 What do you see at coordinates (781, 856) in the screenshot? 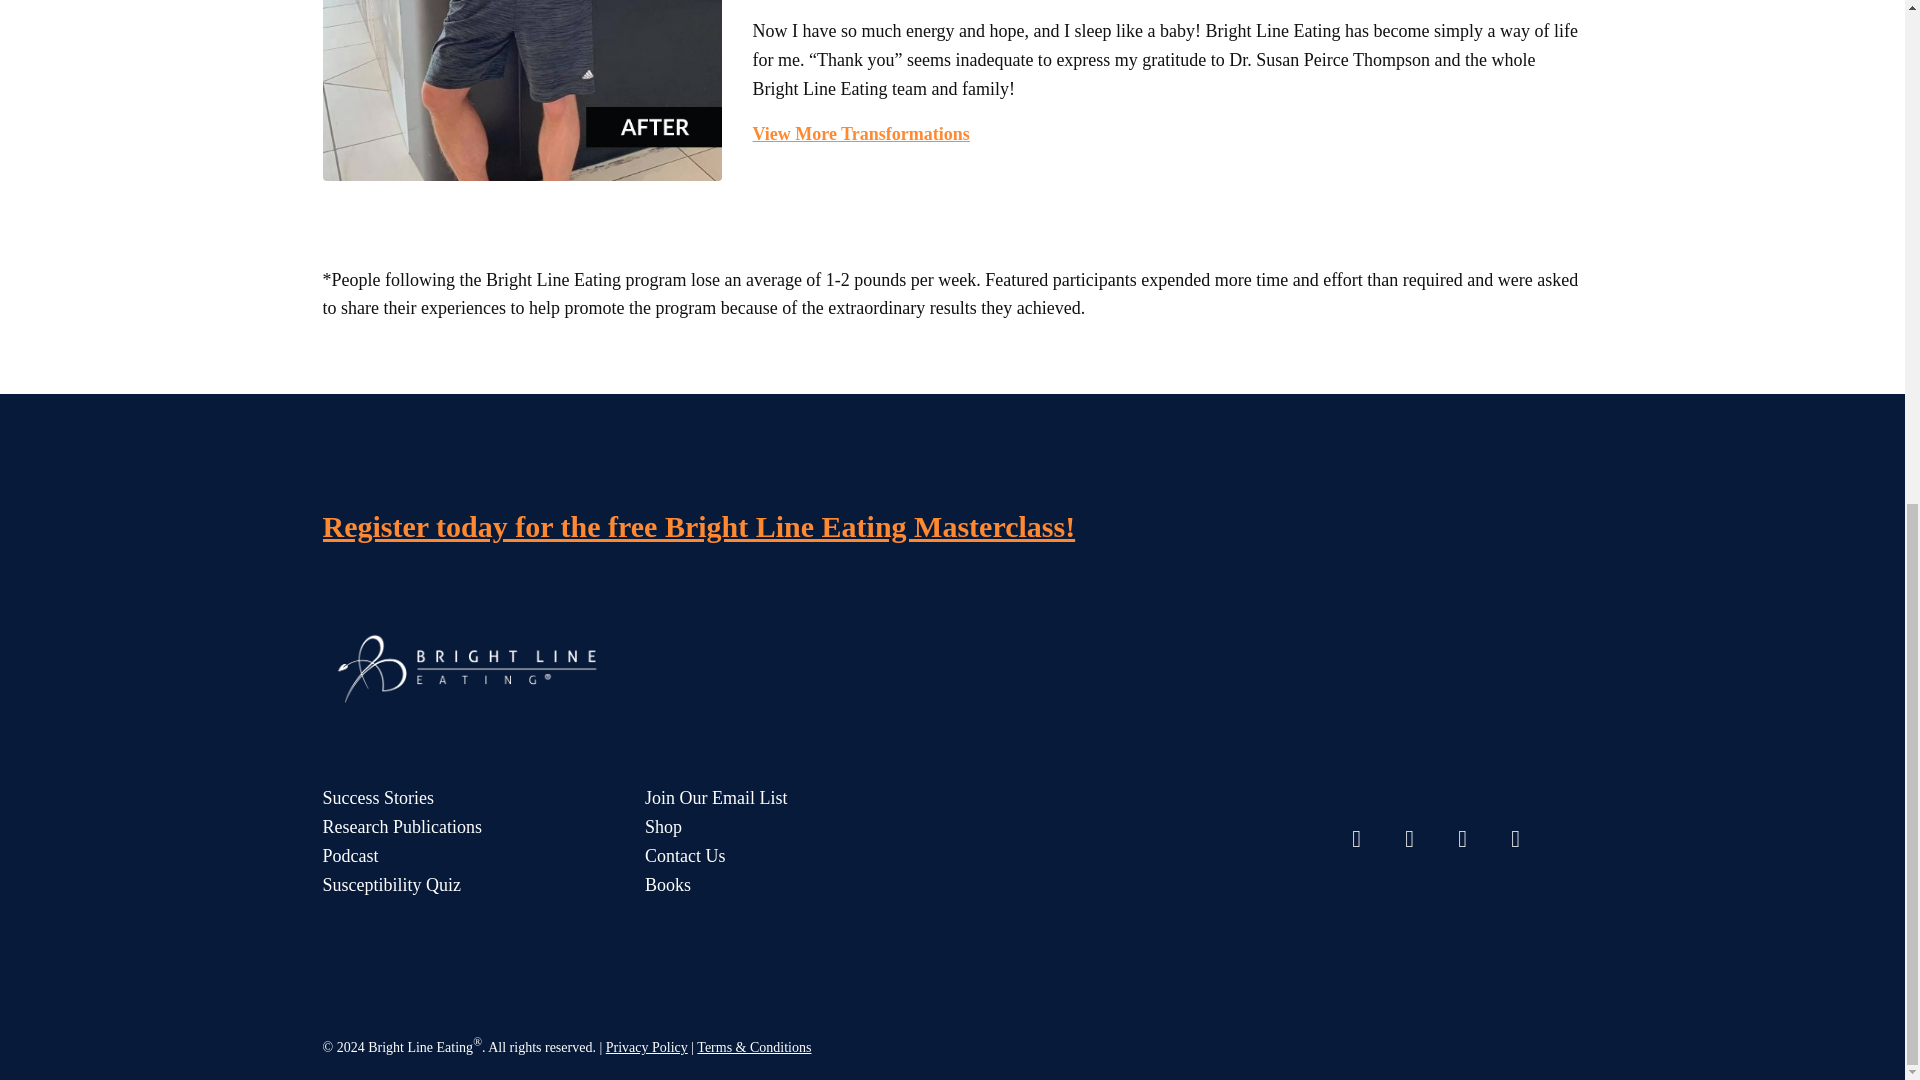
I see `Contact Us` at bounding box center [781, 856].